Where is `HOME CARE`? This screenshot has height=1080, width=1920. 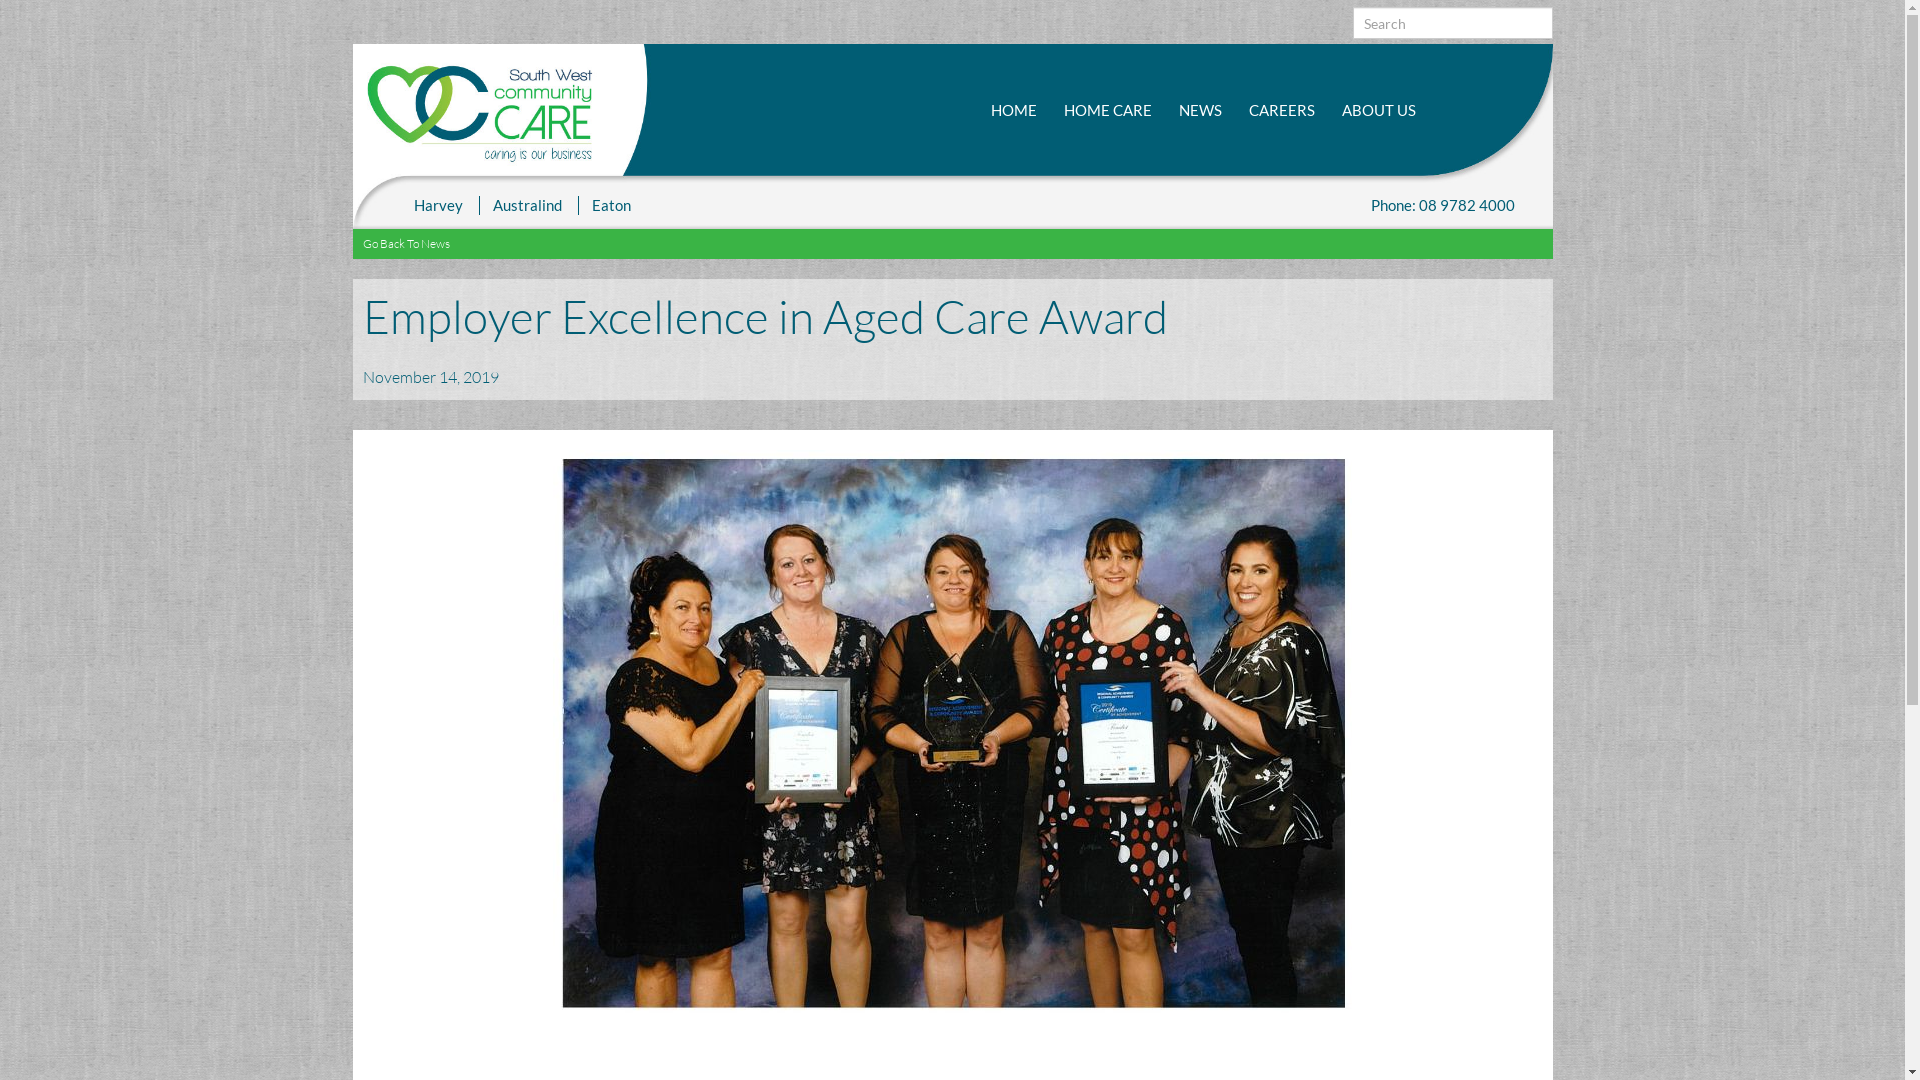 HOME CARE is located at coordinates (1108, 110).